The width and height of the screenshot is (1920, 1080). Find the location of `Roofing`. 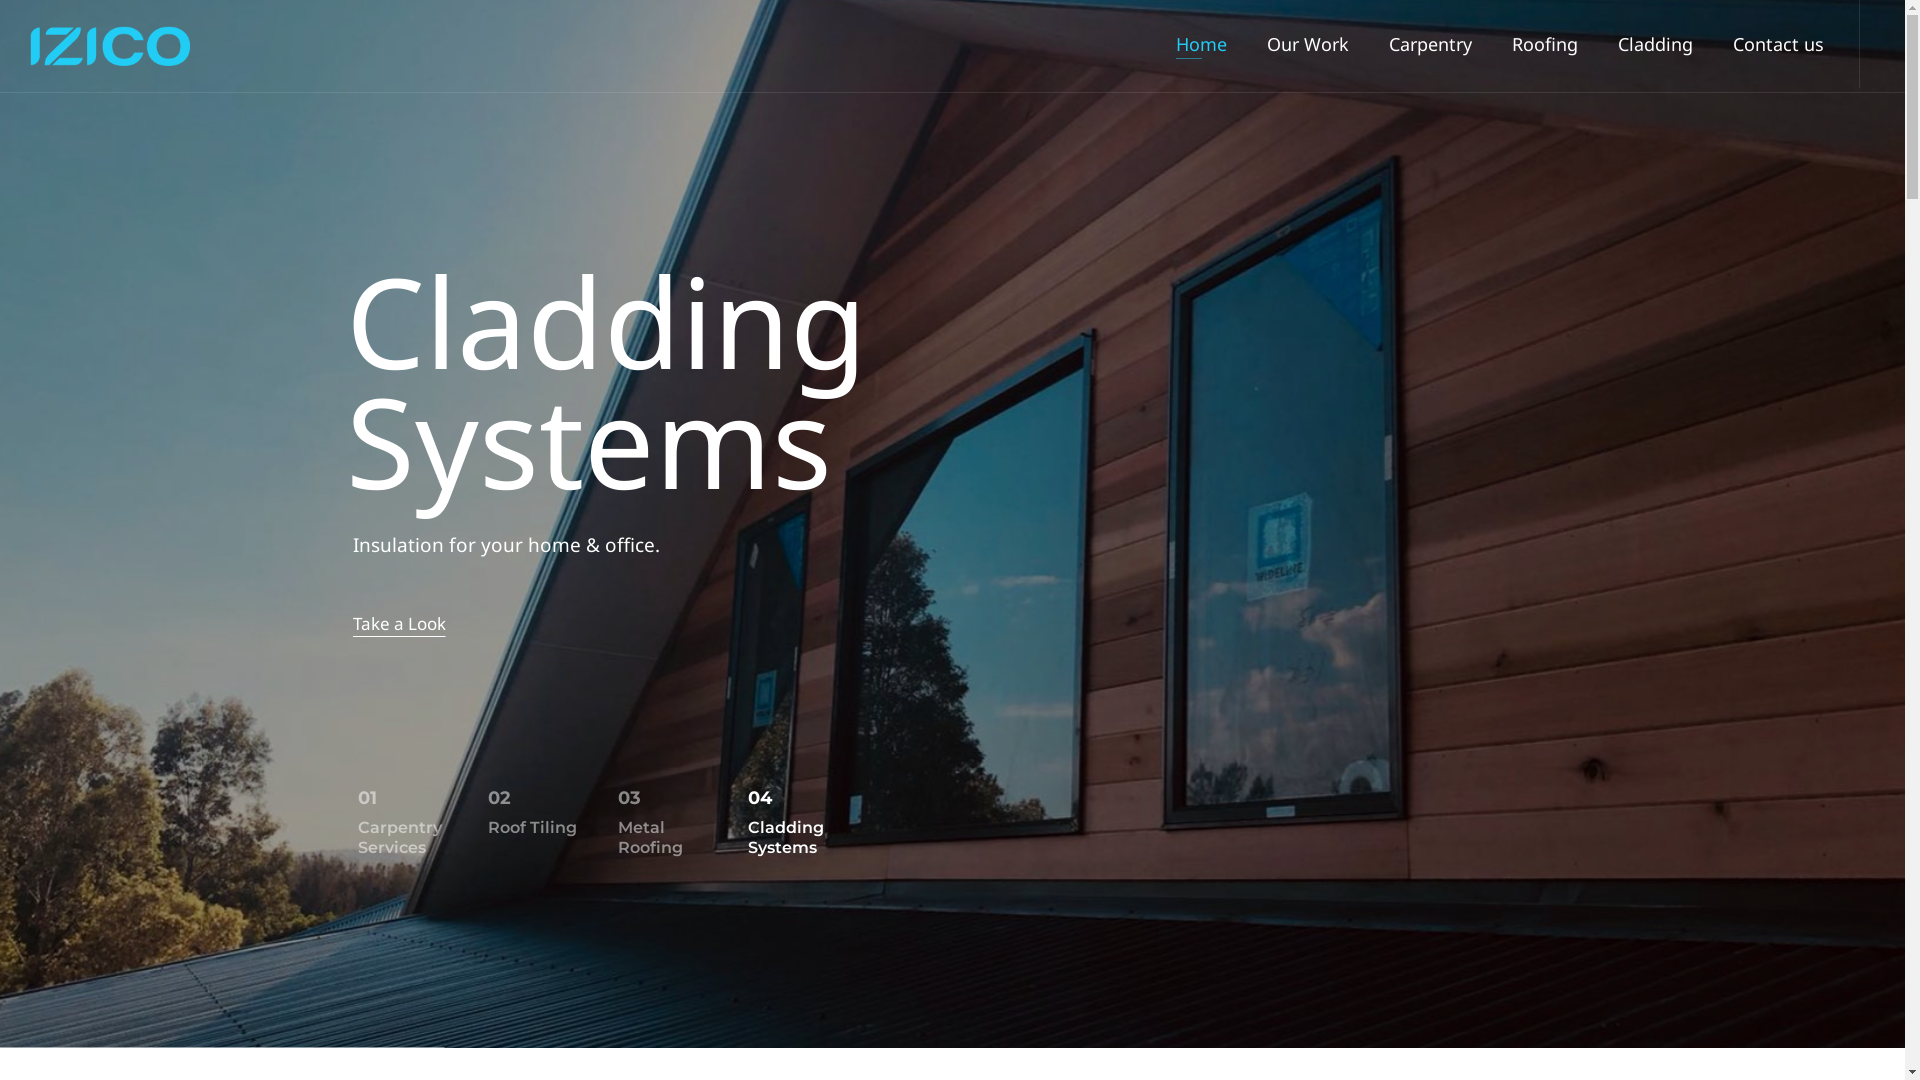

Roofing is located at coordinates (1545, 44).